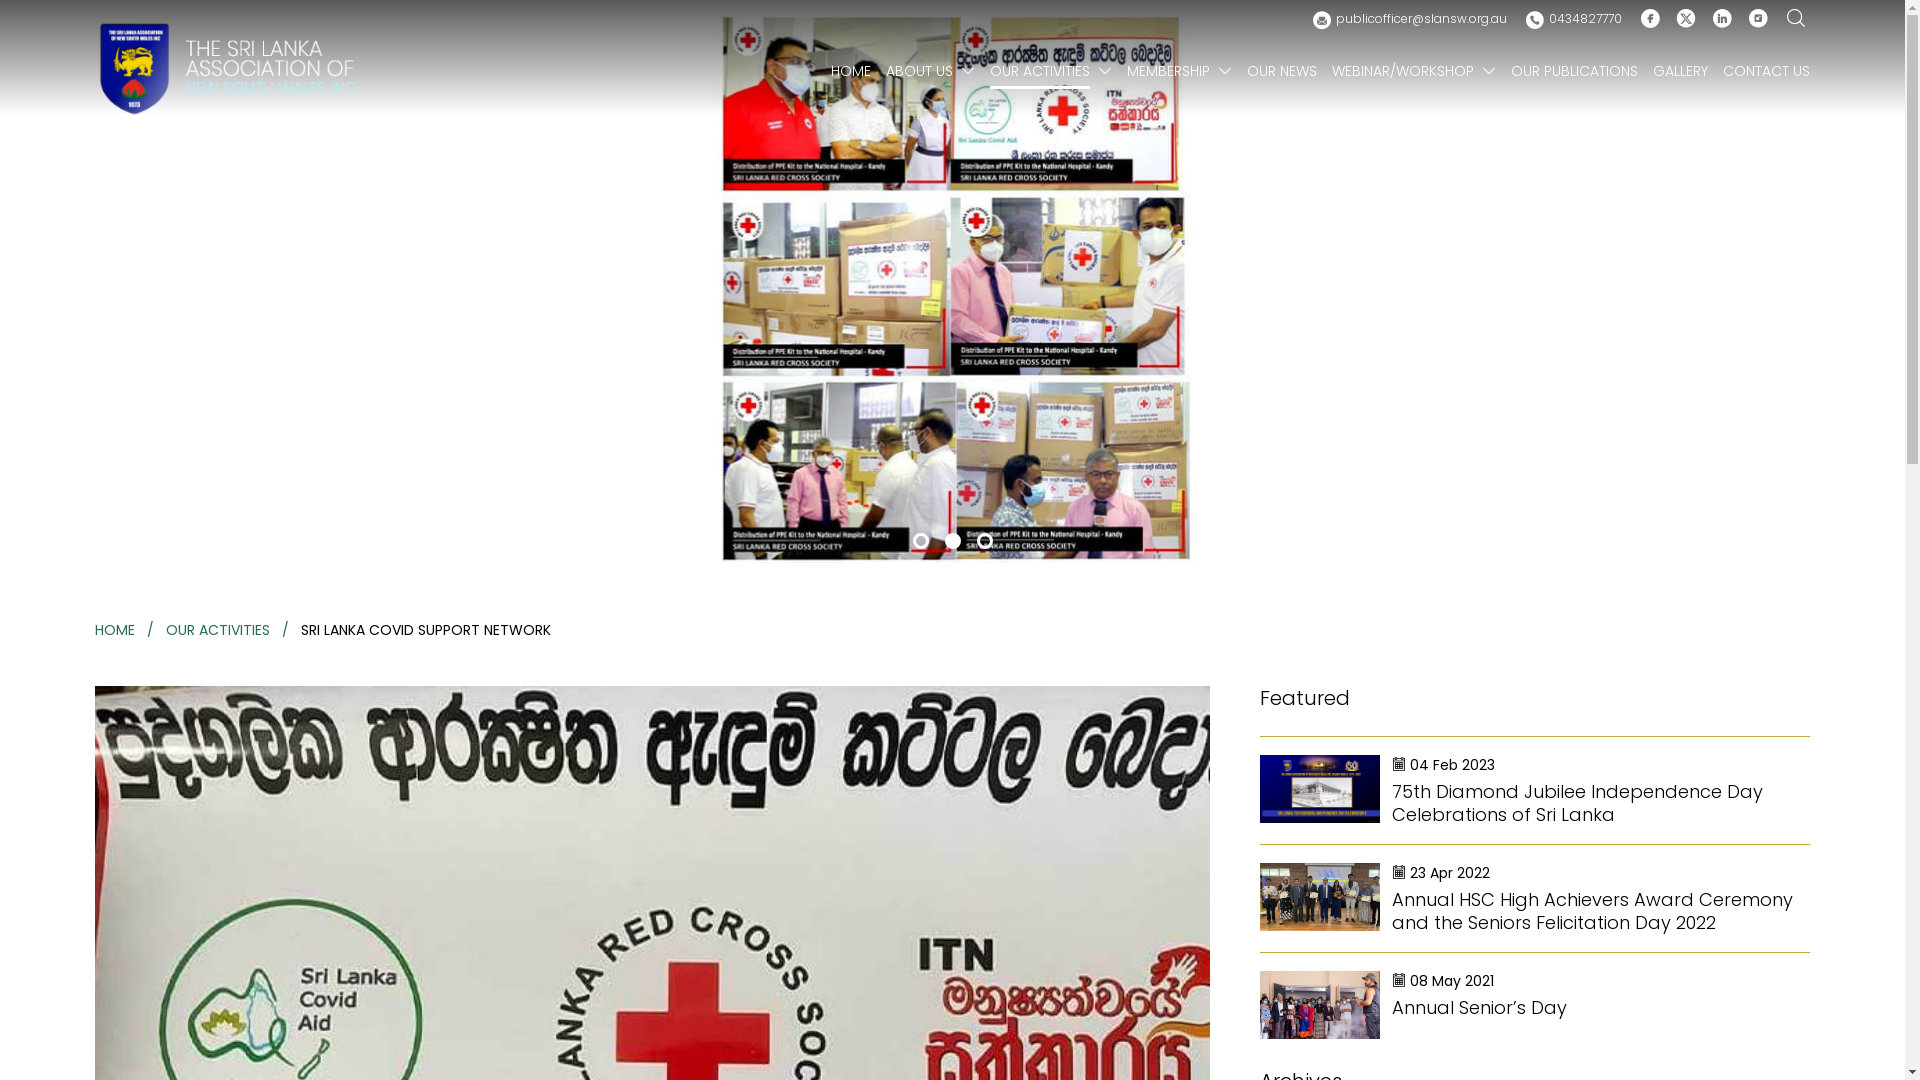 The height and width of the screenshot is (1080, 1920). Describe the element at coordinates (952, 288) in the screenshot. I see `SLANSW Activities` at that location.